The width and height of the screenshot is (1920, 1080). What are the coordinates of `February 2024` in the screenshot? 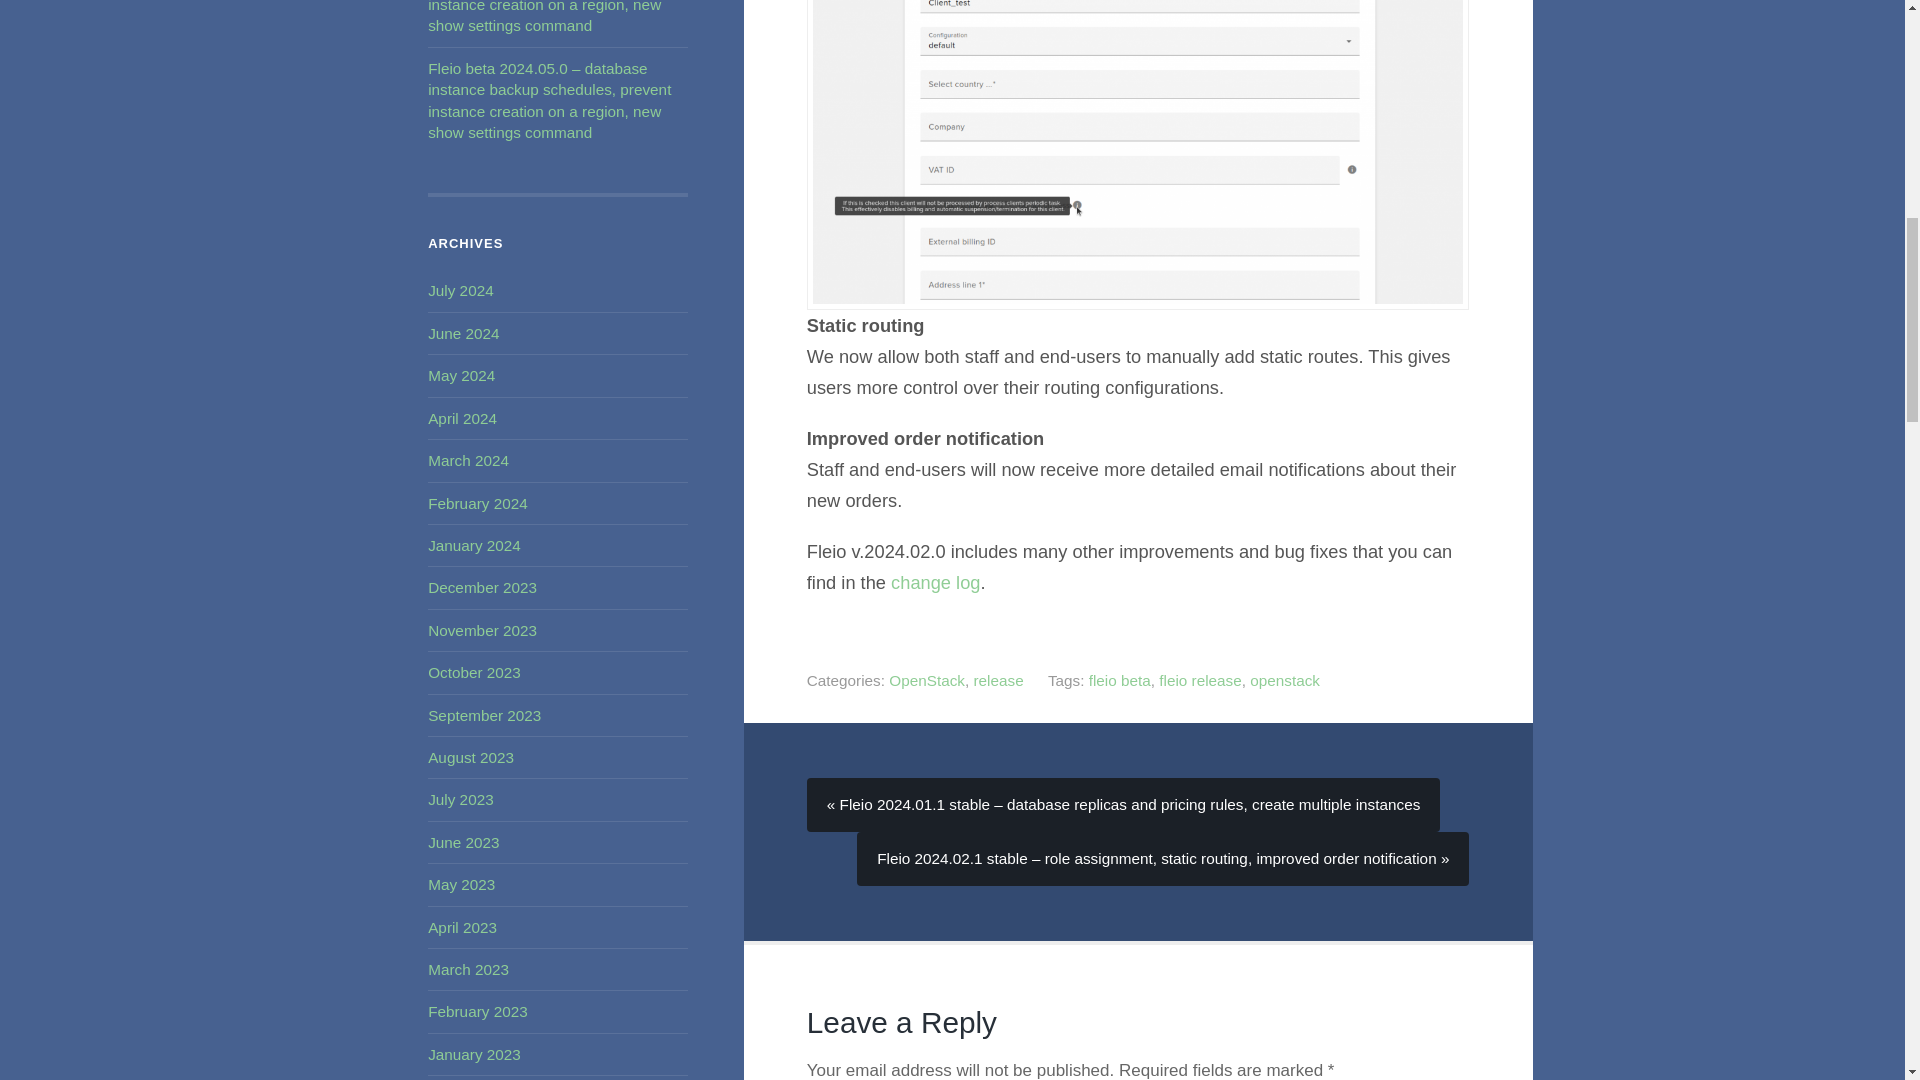 It's located at (478, 502).